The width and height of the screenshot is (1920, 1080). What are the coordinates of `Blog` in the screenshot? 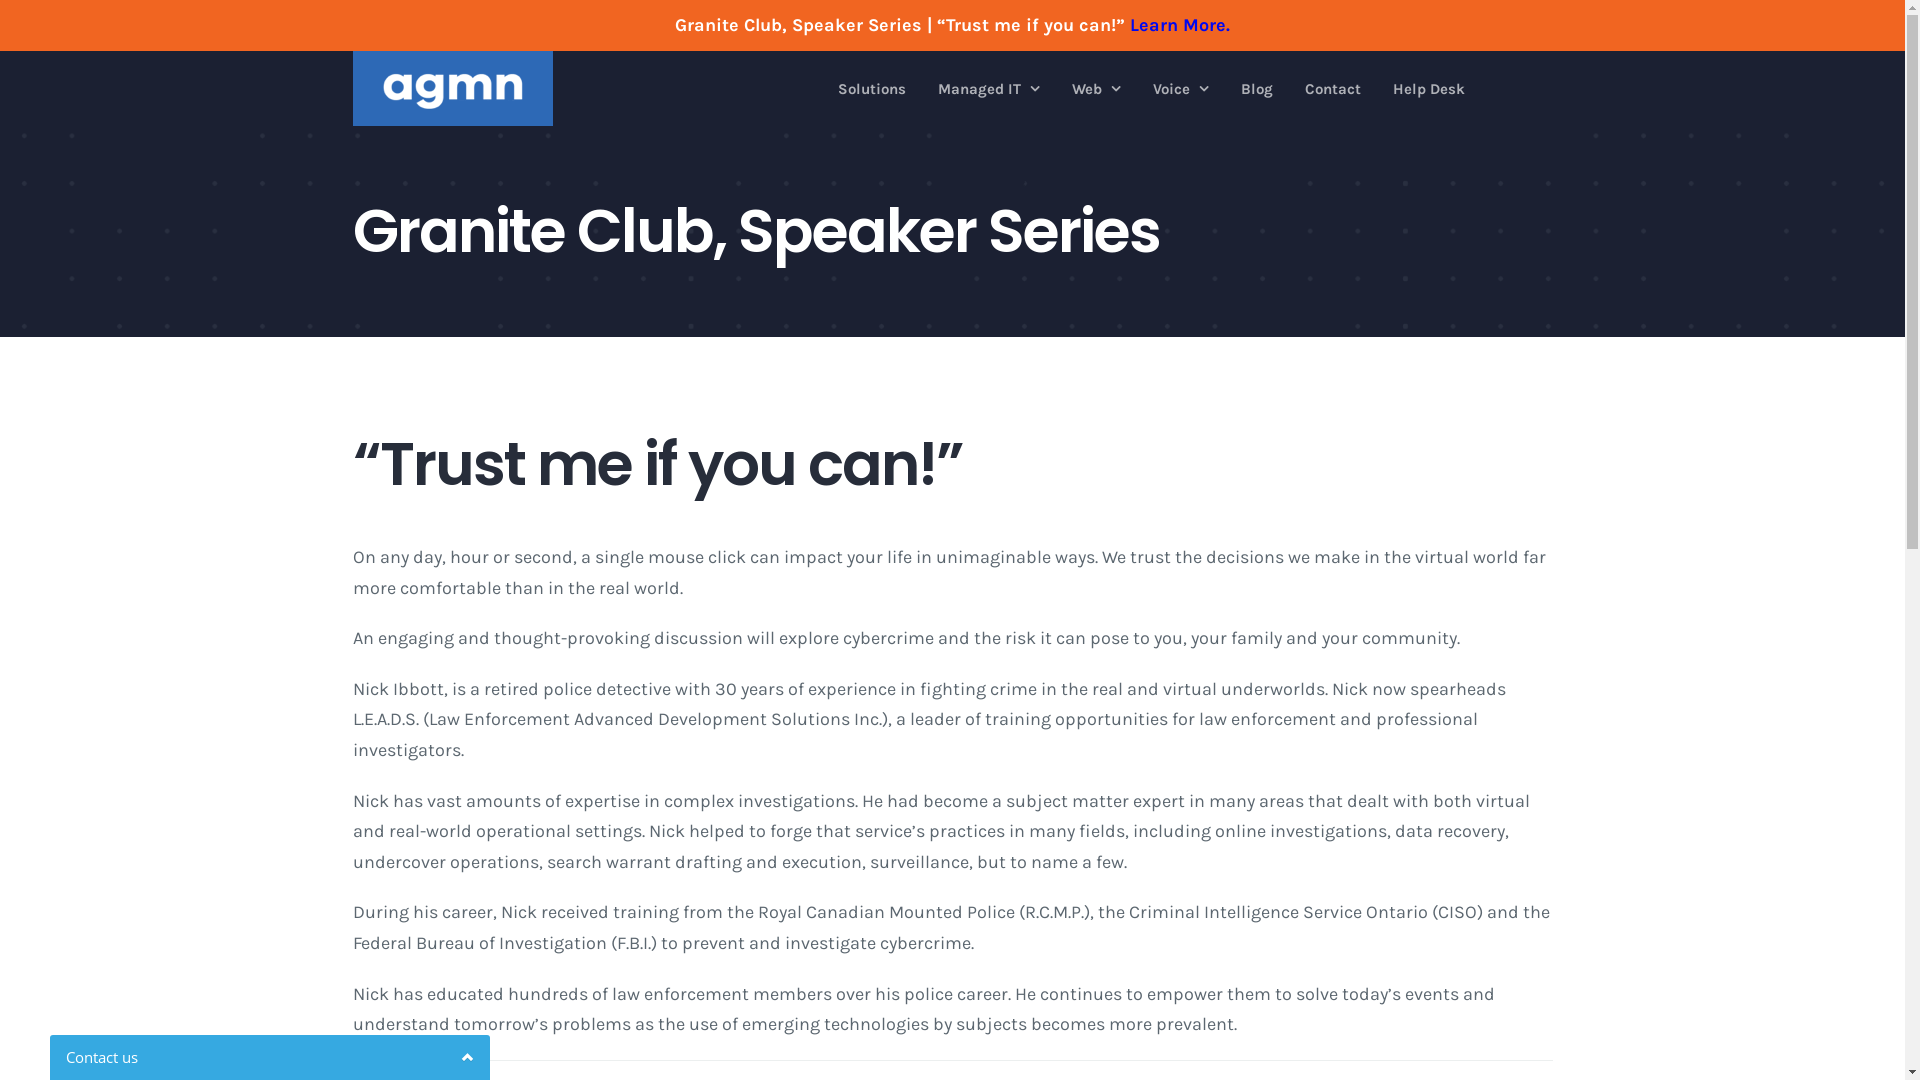 It's located at (1257, 89).